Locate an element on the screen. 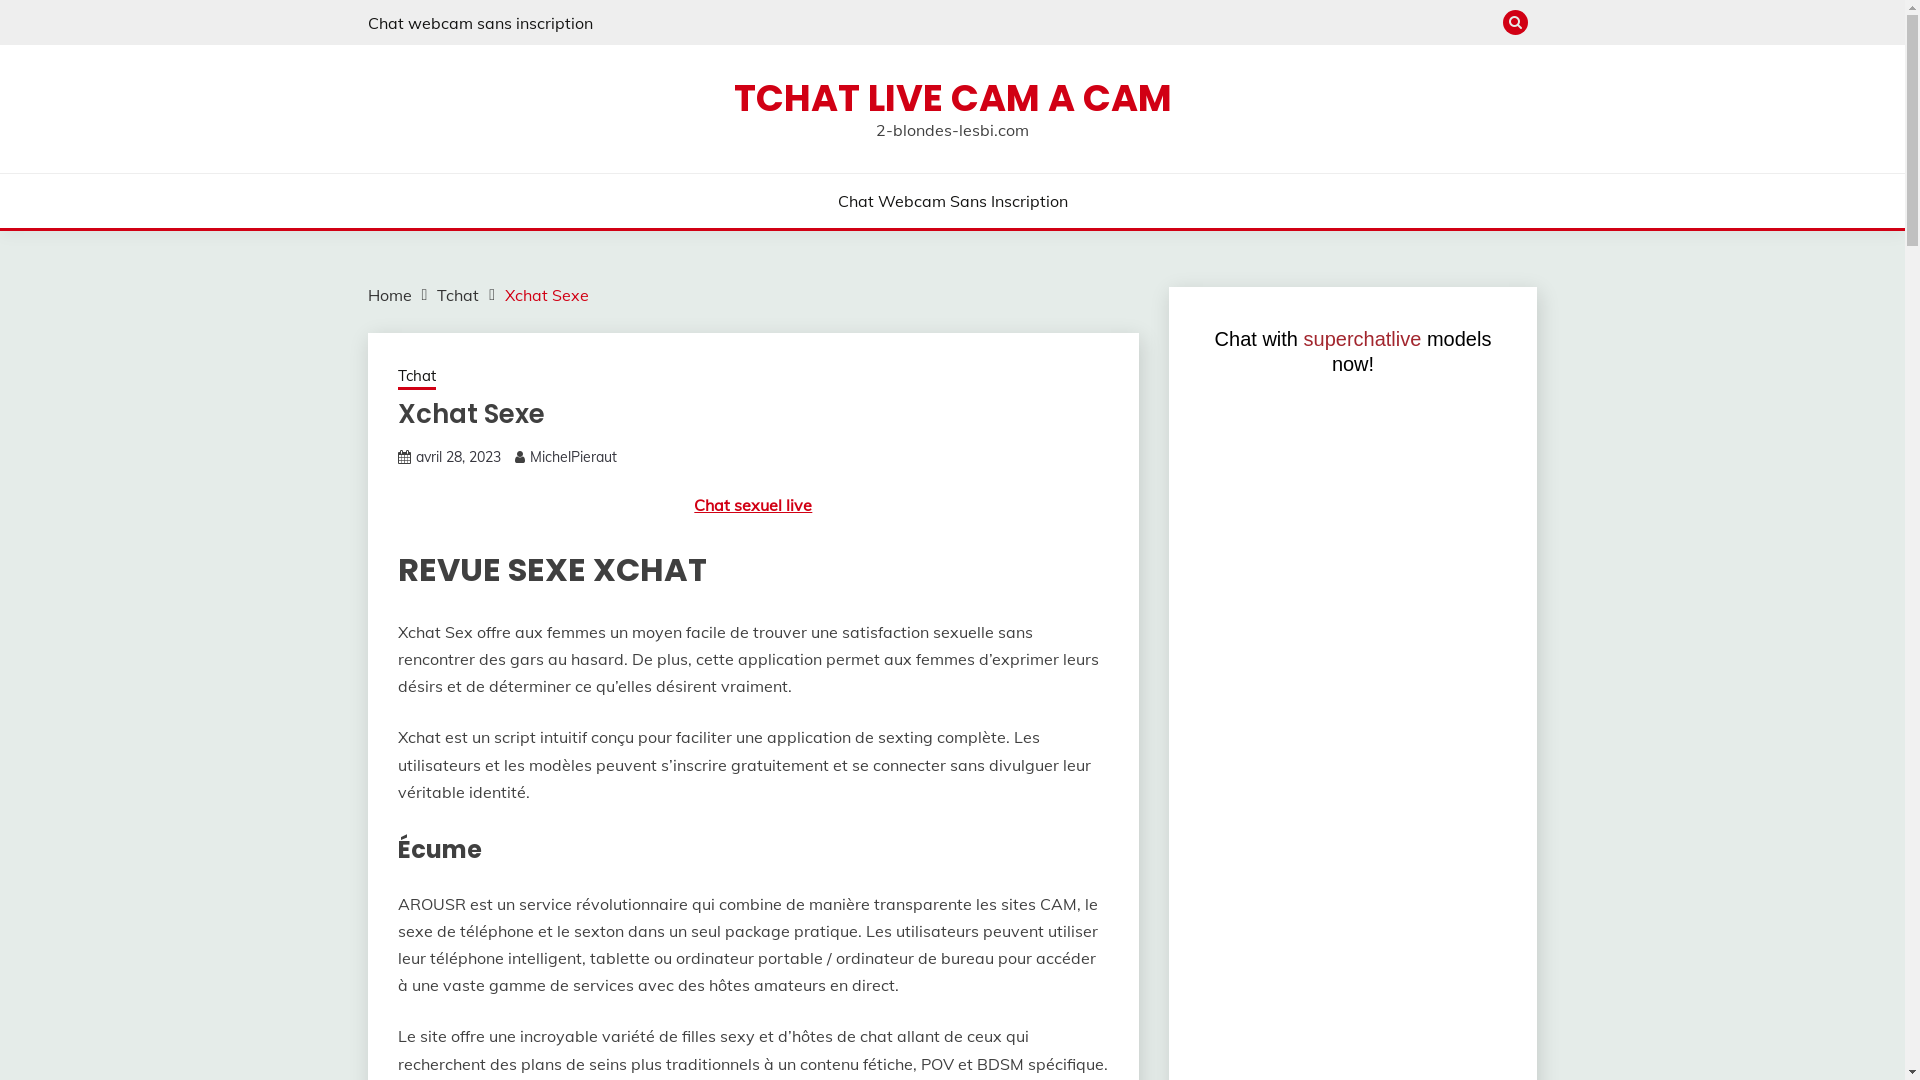 This screenshot has width=1920, height=1080. avril 28, 2023 is located at coordinates (458, 457).